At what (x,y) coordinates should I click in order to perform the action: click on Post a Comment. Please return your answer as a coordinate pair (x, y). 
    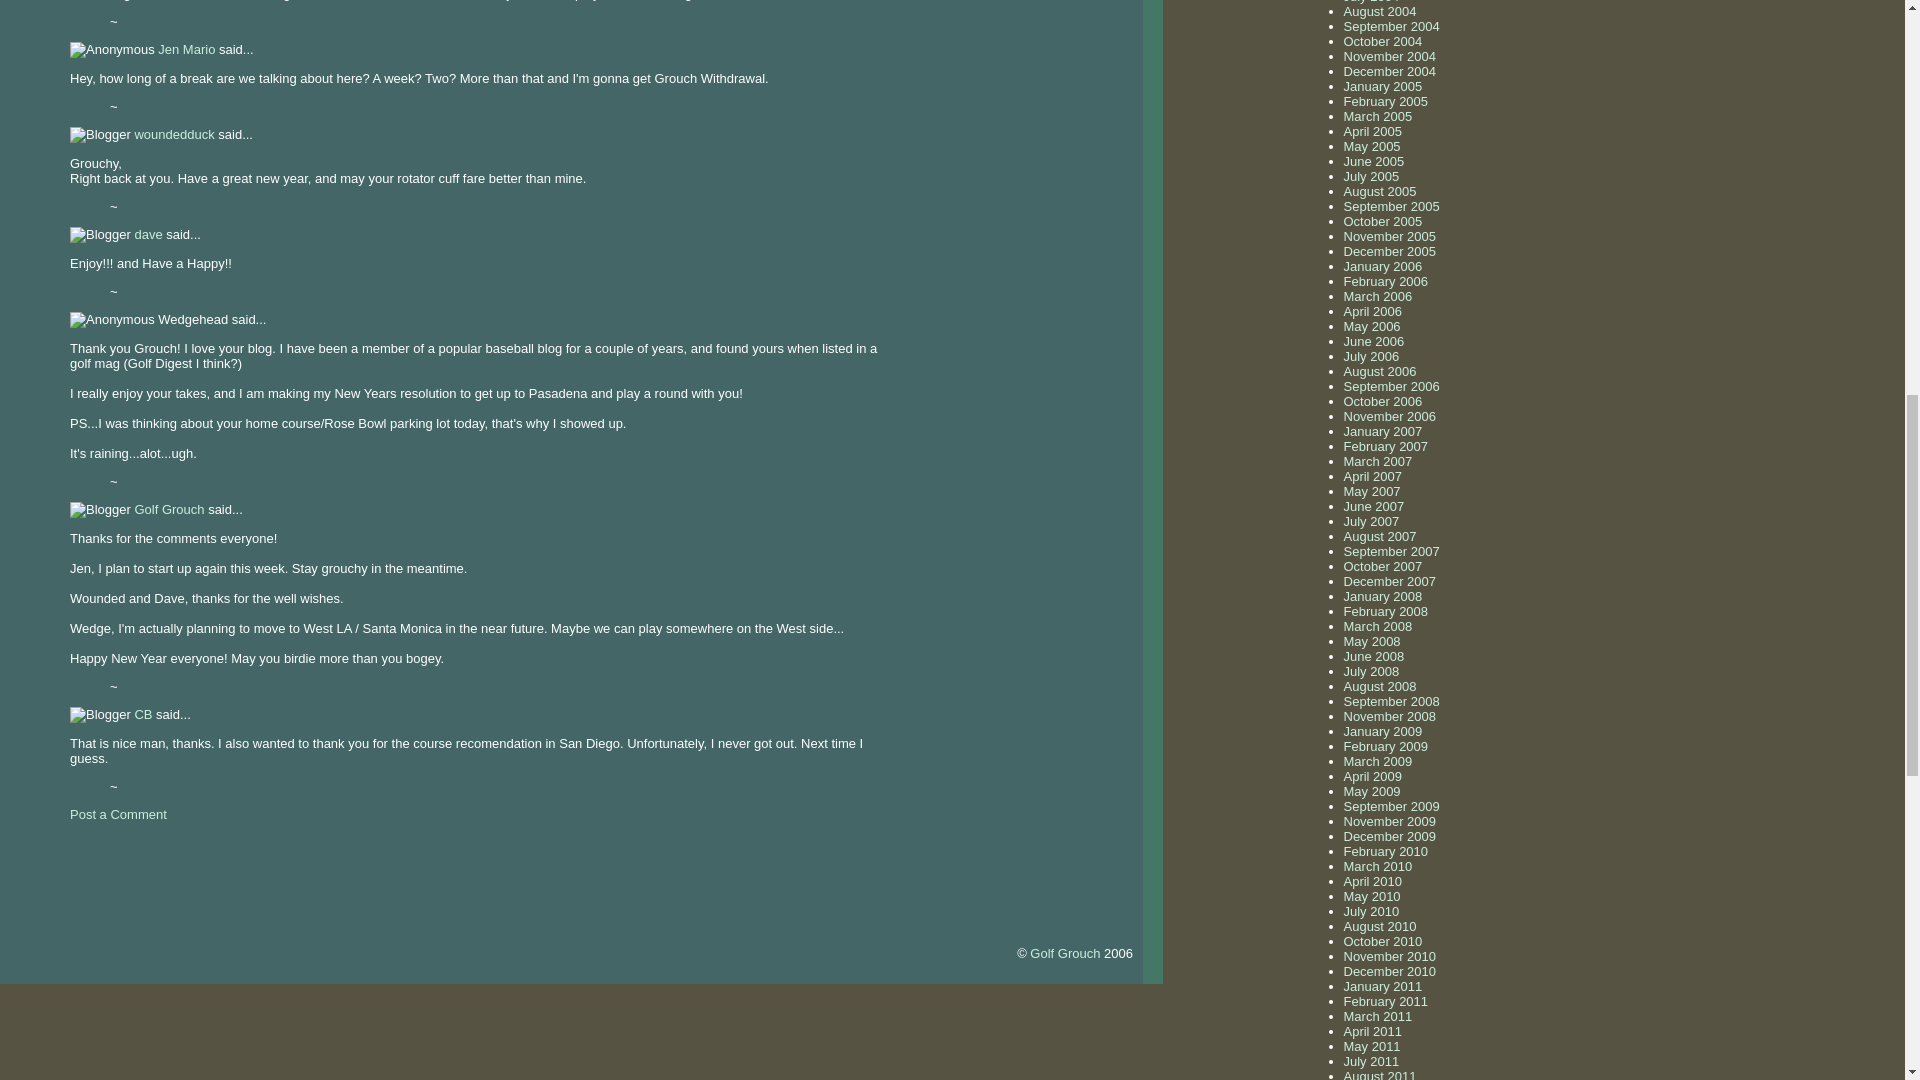
    Looking at the image, I should click on (118, 814).